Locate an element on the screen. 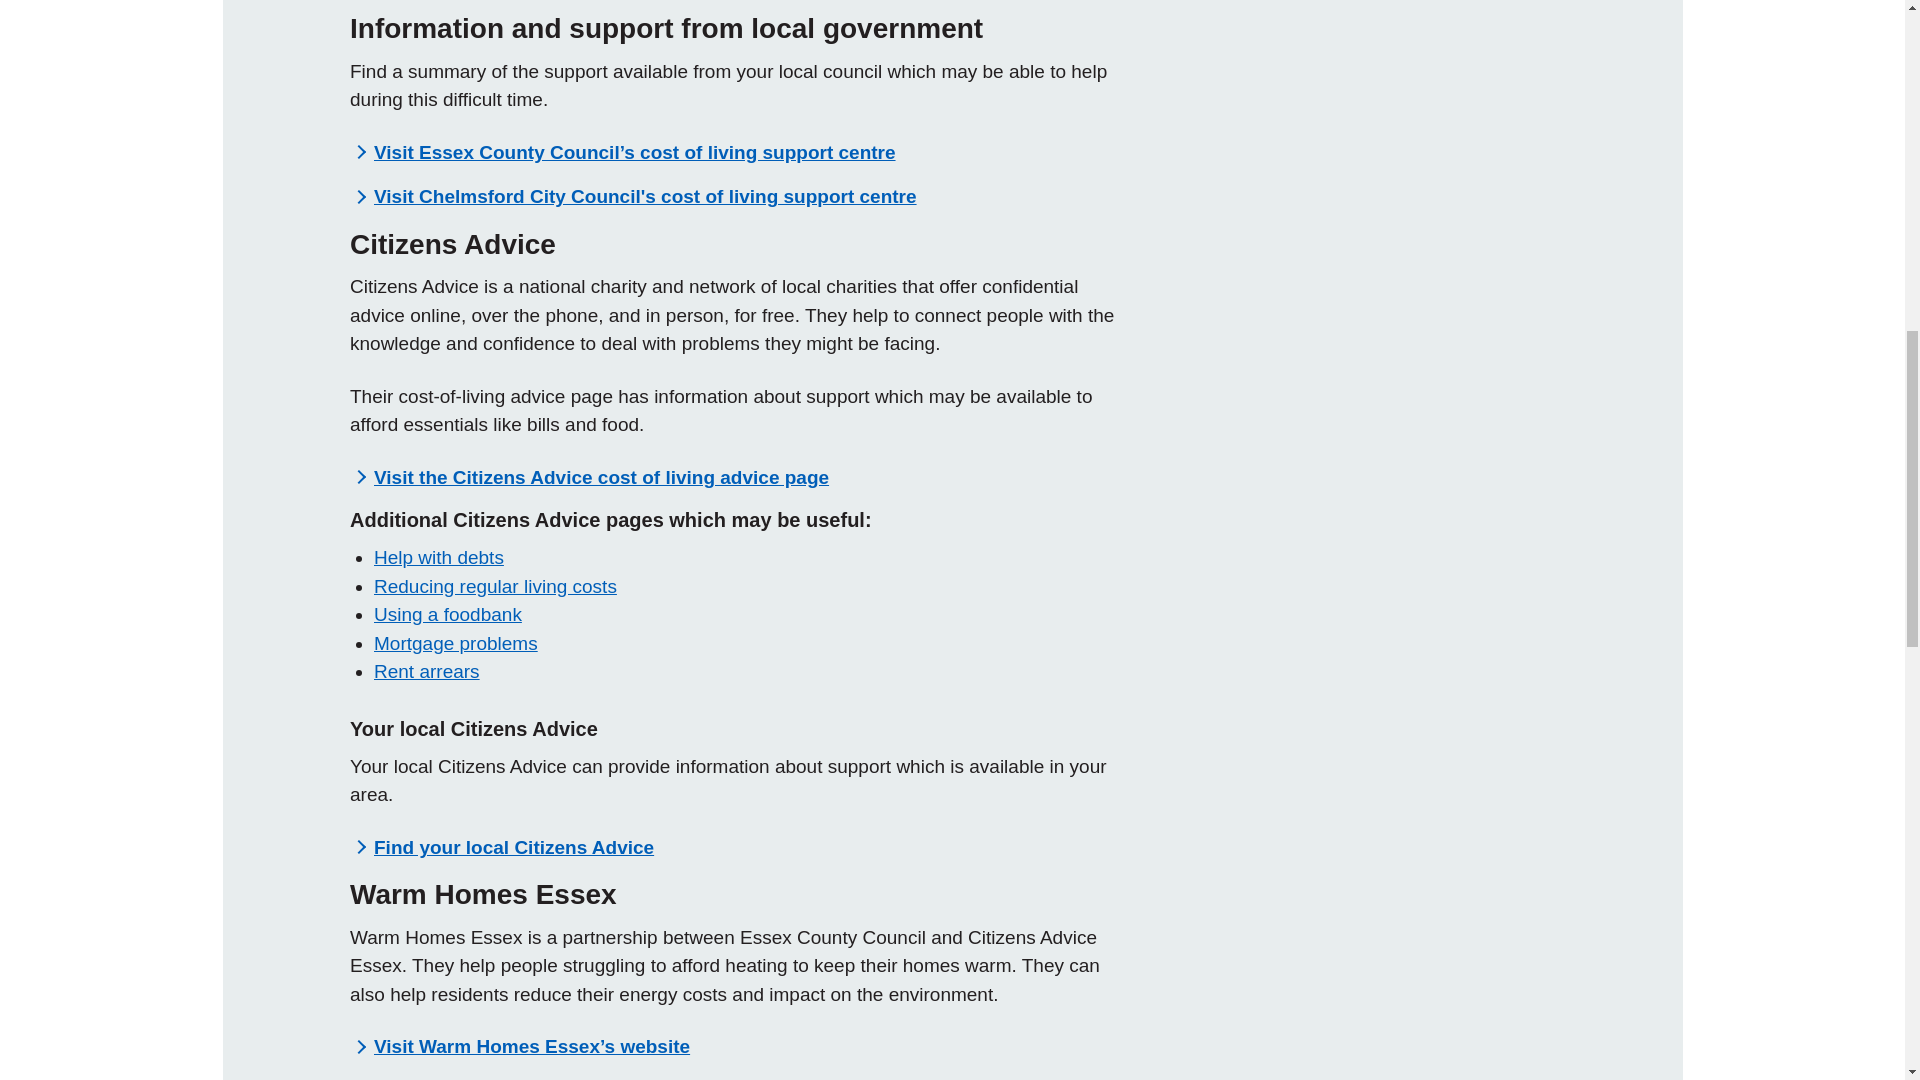  Reducing regular living costs is located at coordinates (495, 586).